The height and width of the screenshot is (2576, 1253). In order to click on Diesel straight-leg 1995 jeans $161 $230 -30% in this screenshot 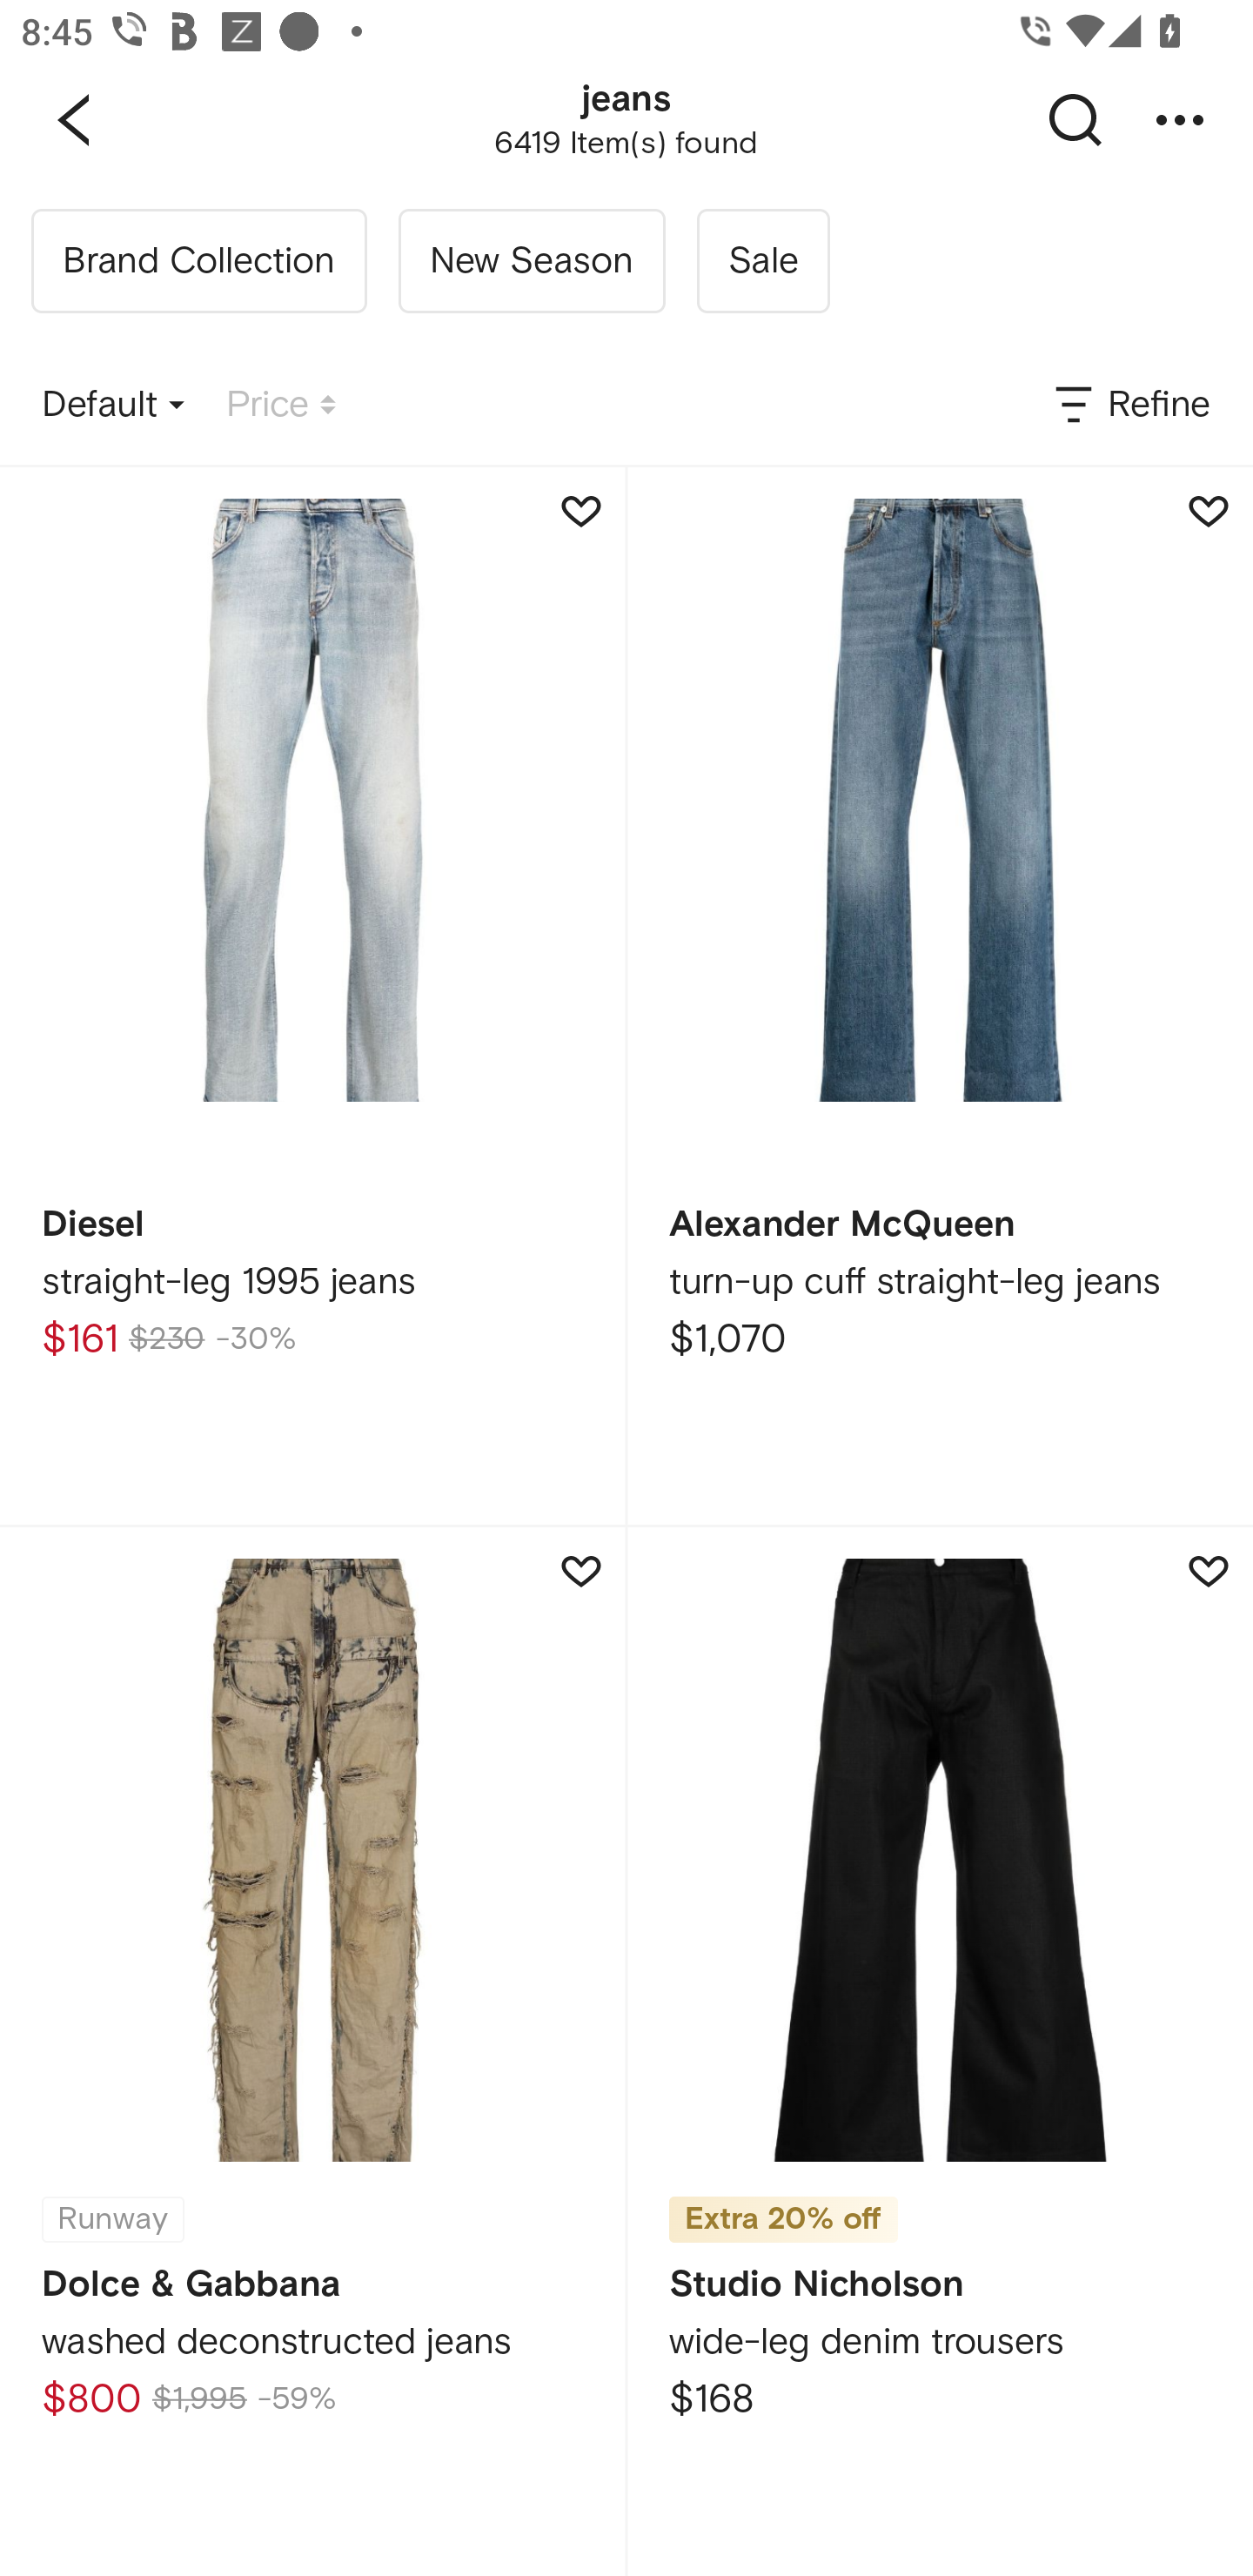, I will do `click(312, 996)`.